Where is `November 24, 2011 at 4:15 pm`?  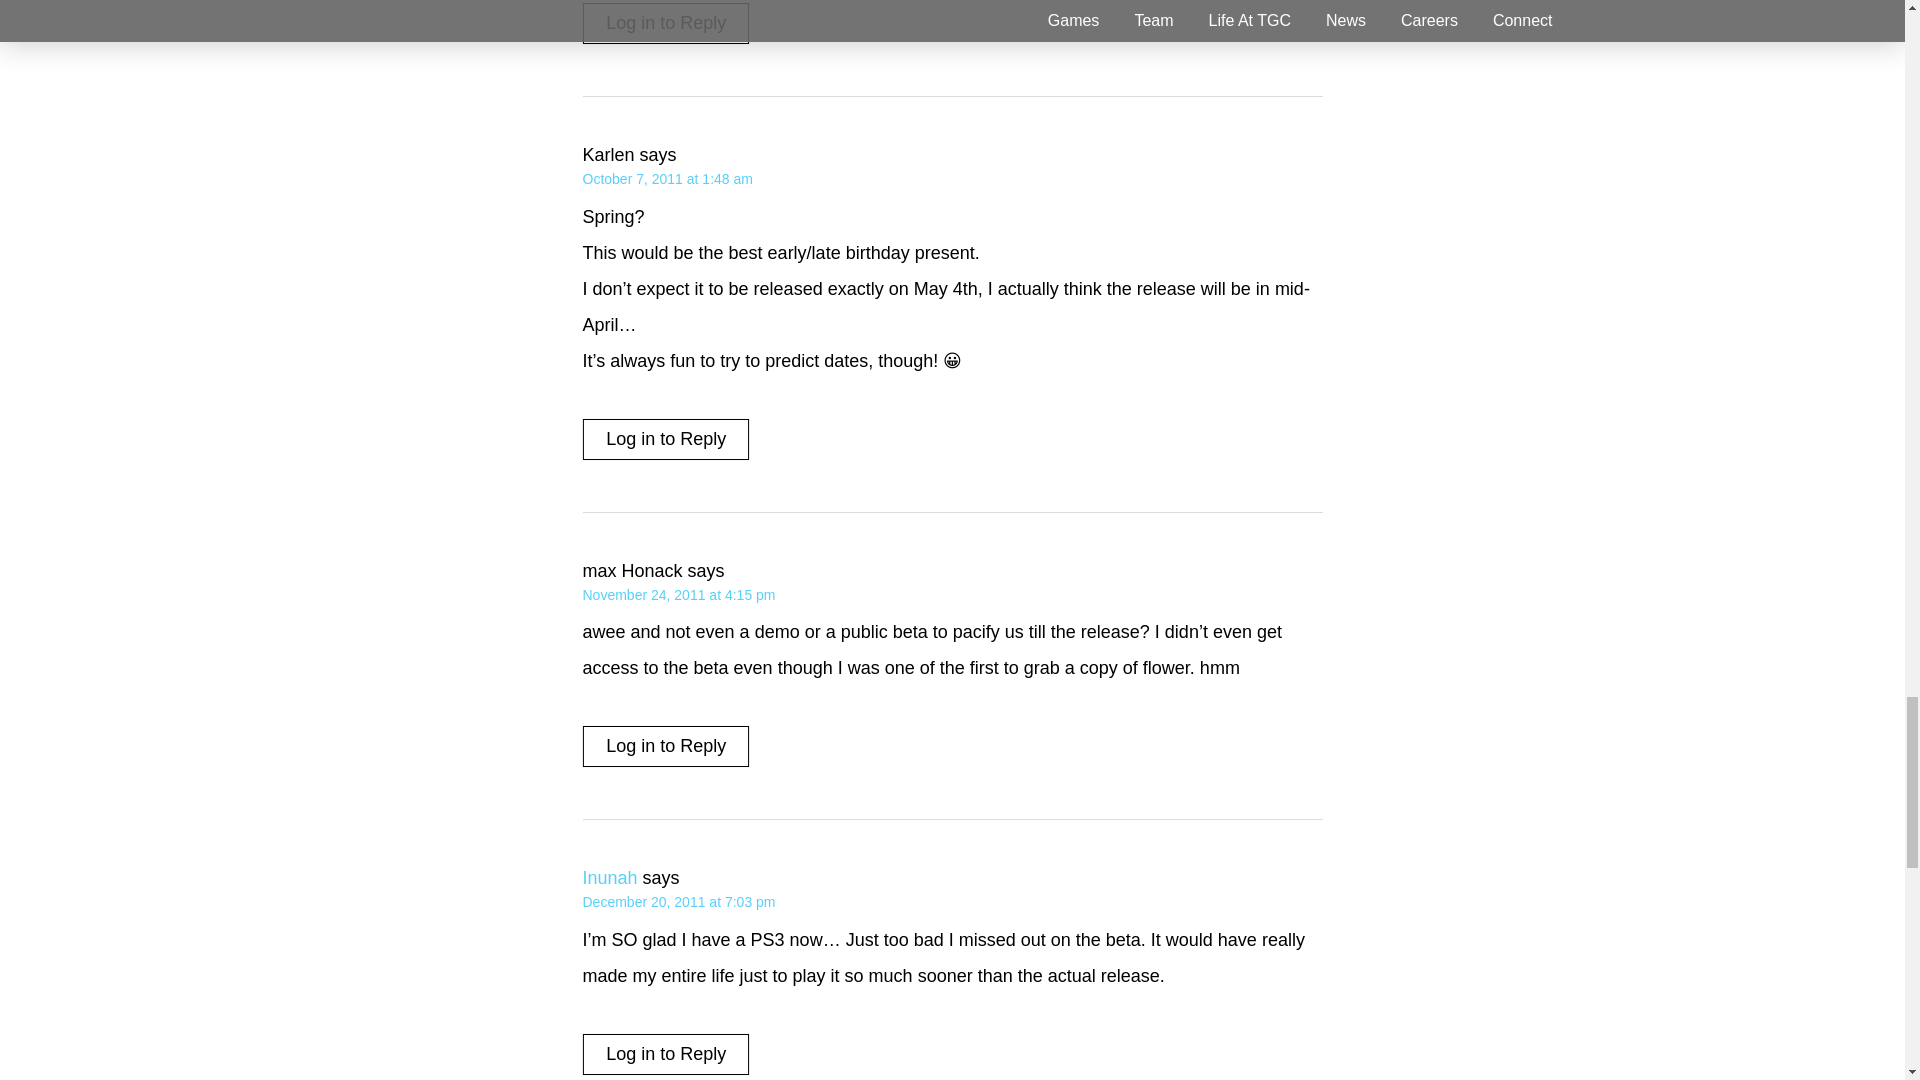
November 24, 2011 at 4:15 pm is located at coordinates (678, 594).